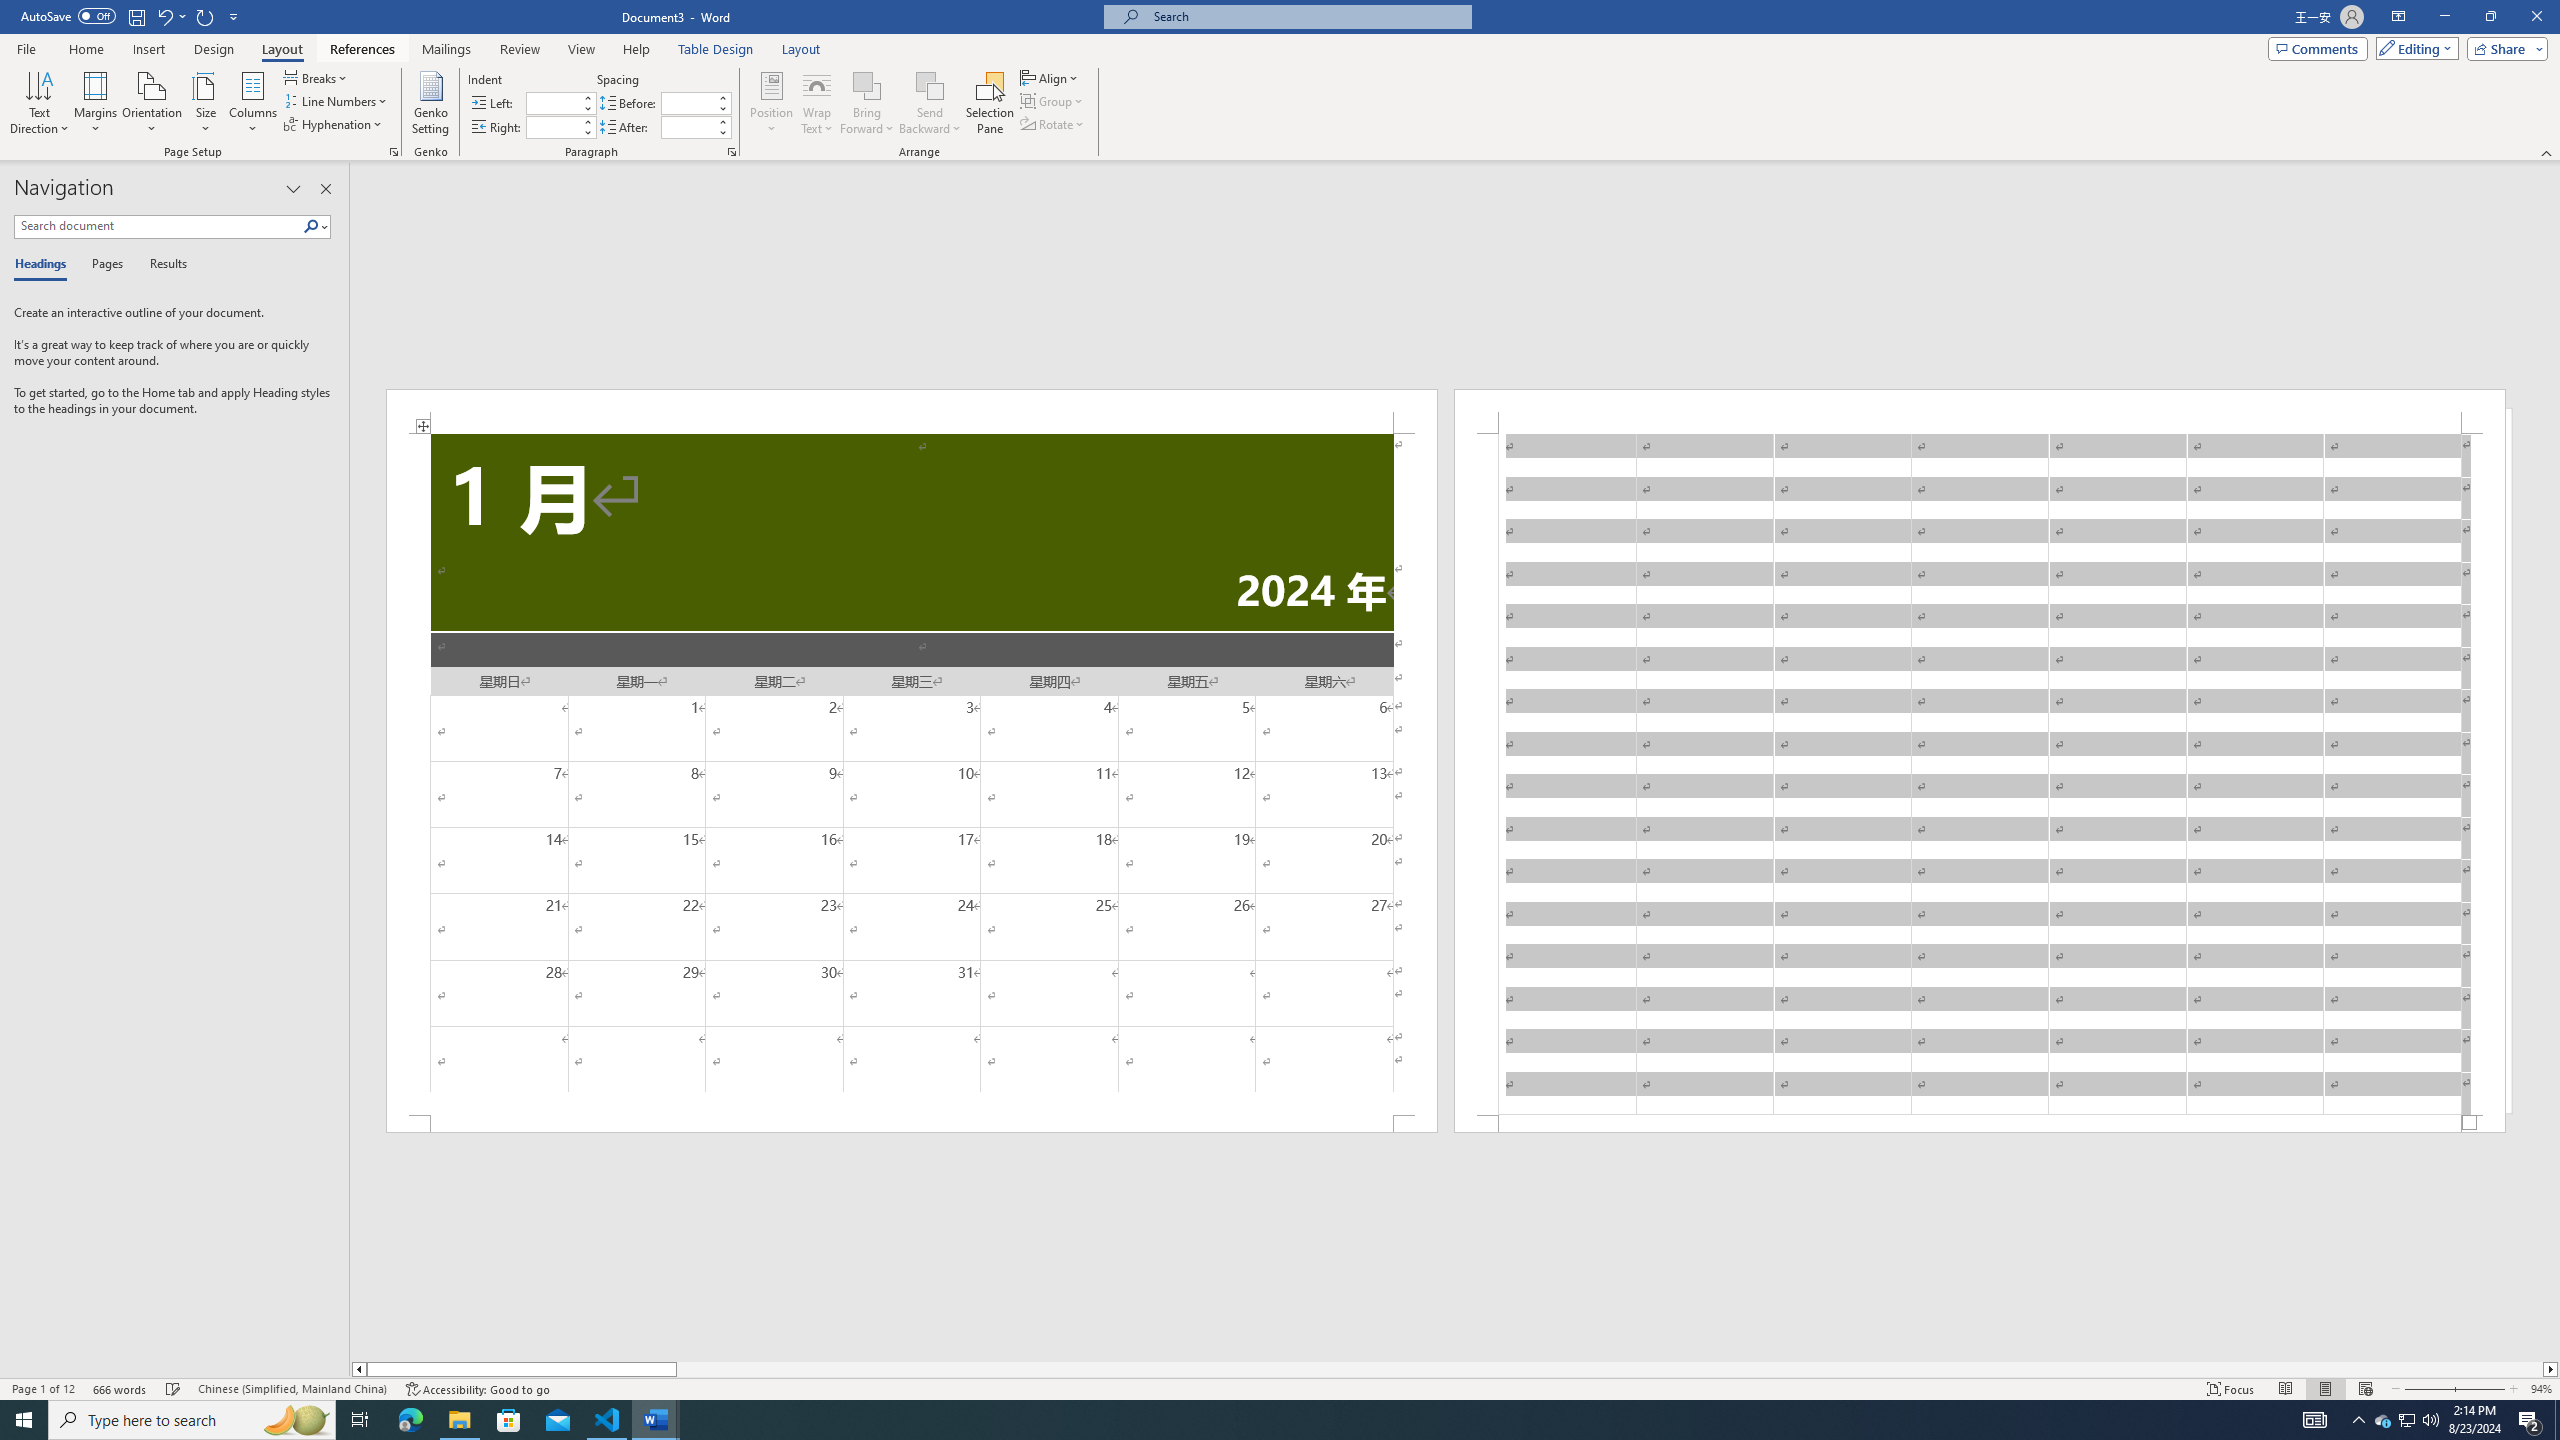 This screenshot has width=2560, height=1440. What do you see at coordinates (552, 102) in the screenshot?
I see `Indent Left` at bounding box center [552, 102].